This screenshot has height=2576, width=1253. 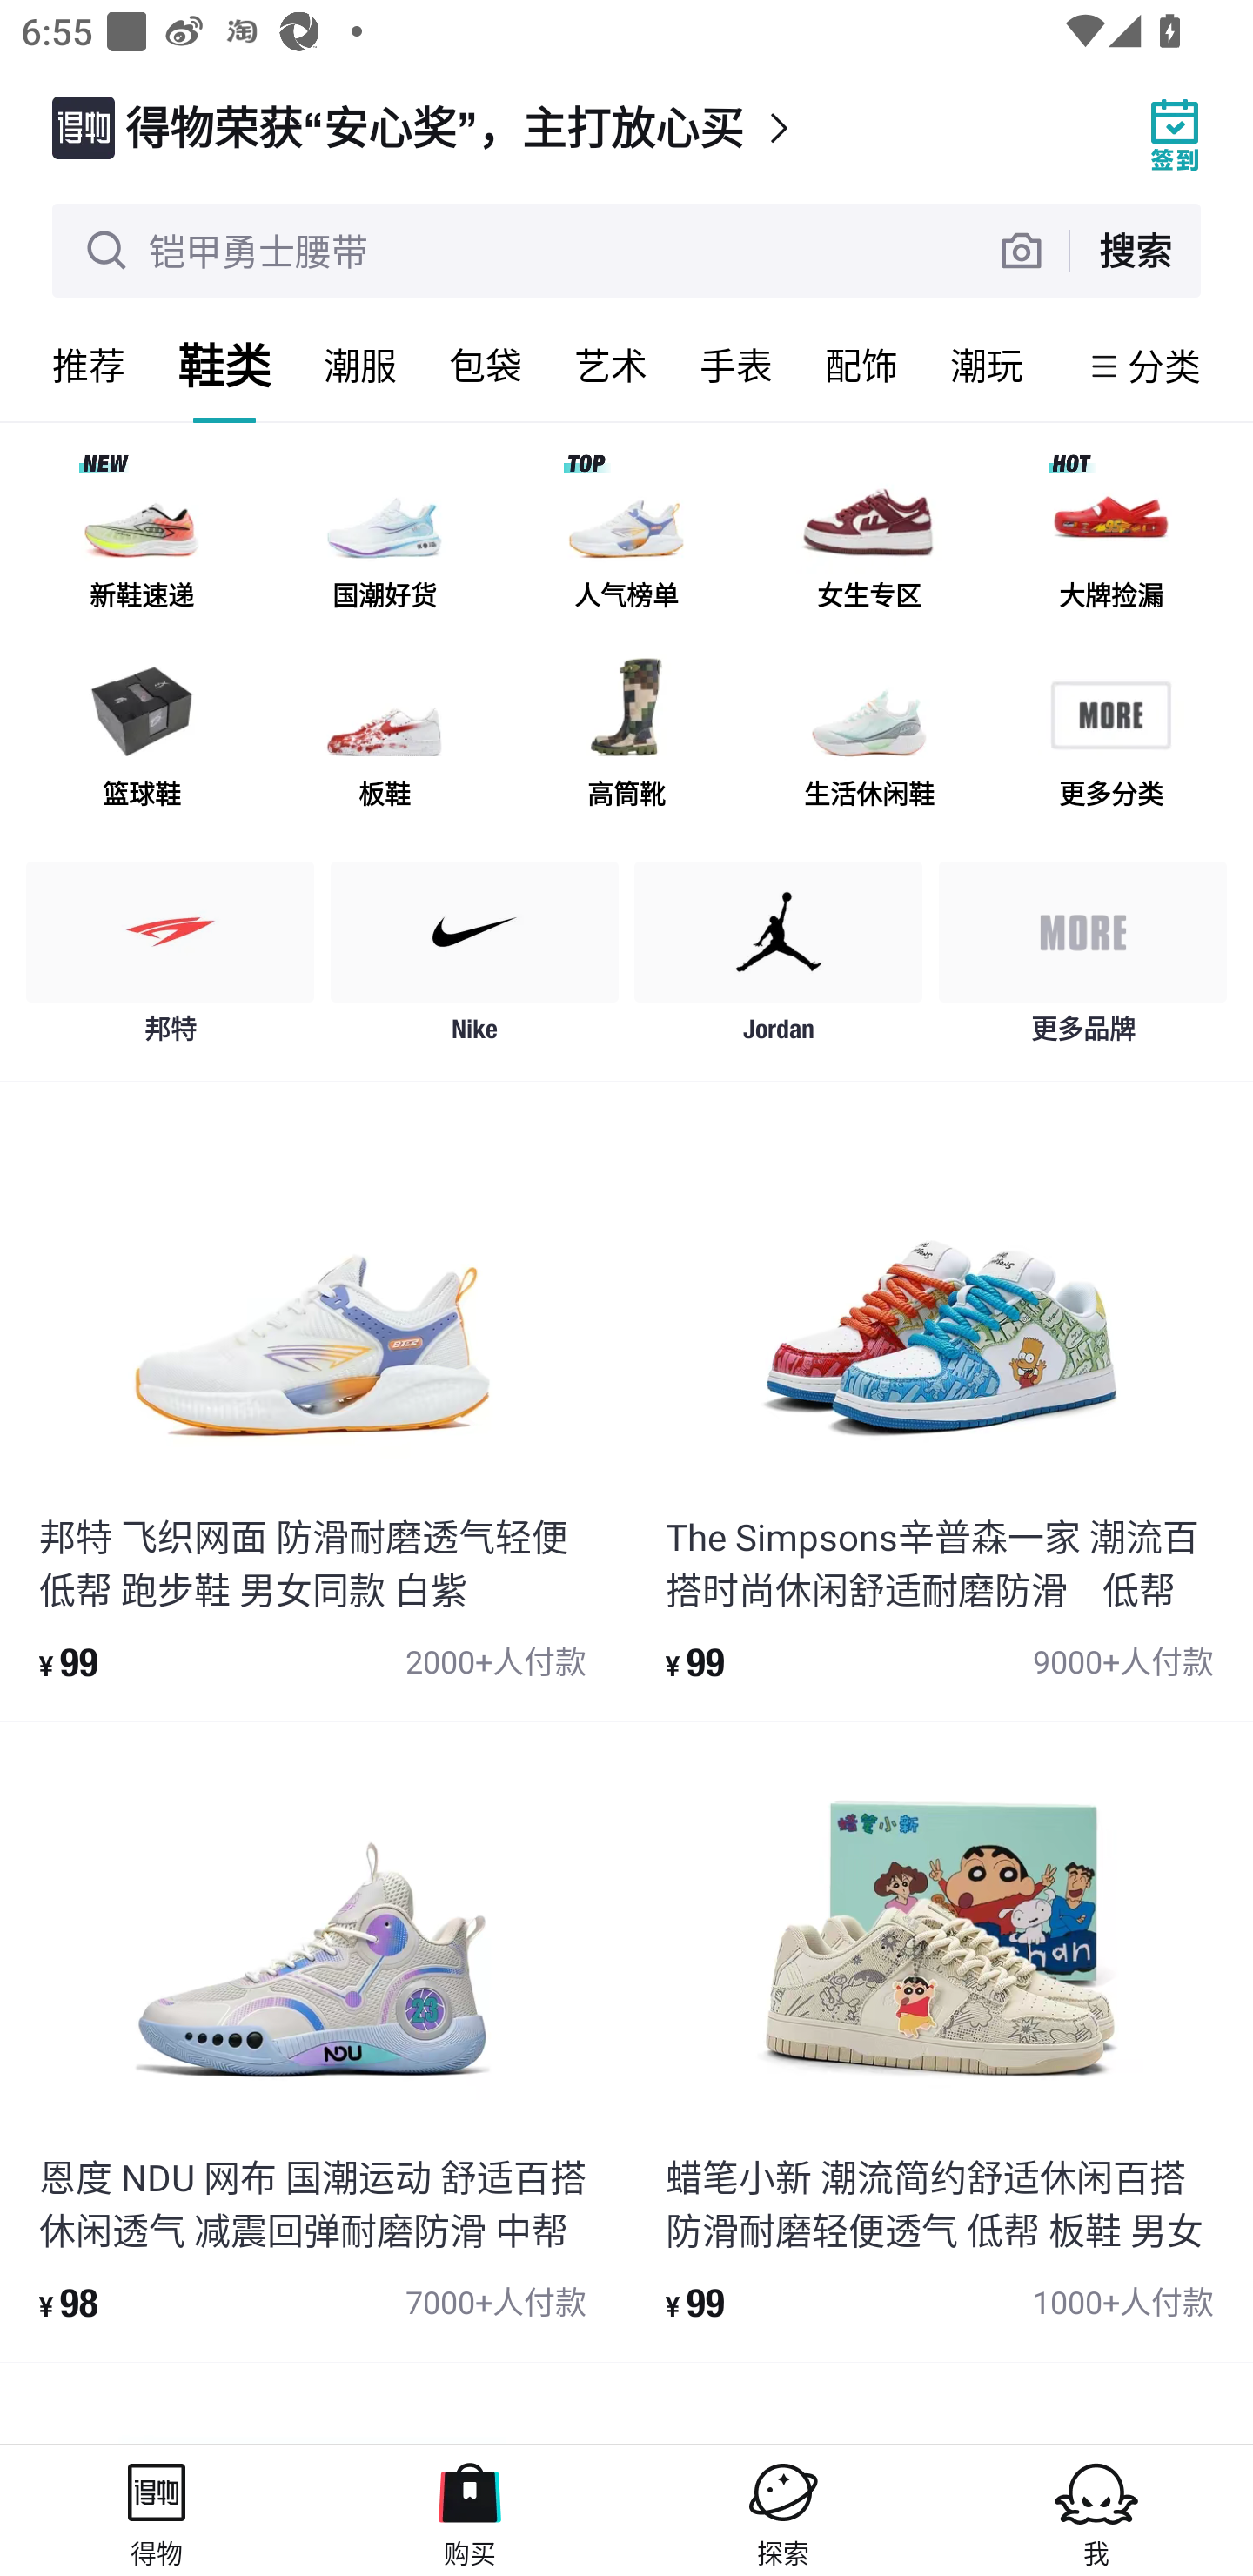 What do you see at coordinates (736, 366) in the screenshot?
I see `手表` at bounding box center [736, 366].